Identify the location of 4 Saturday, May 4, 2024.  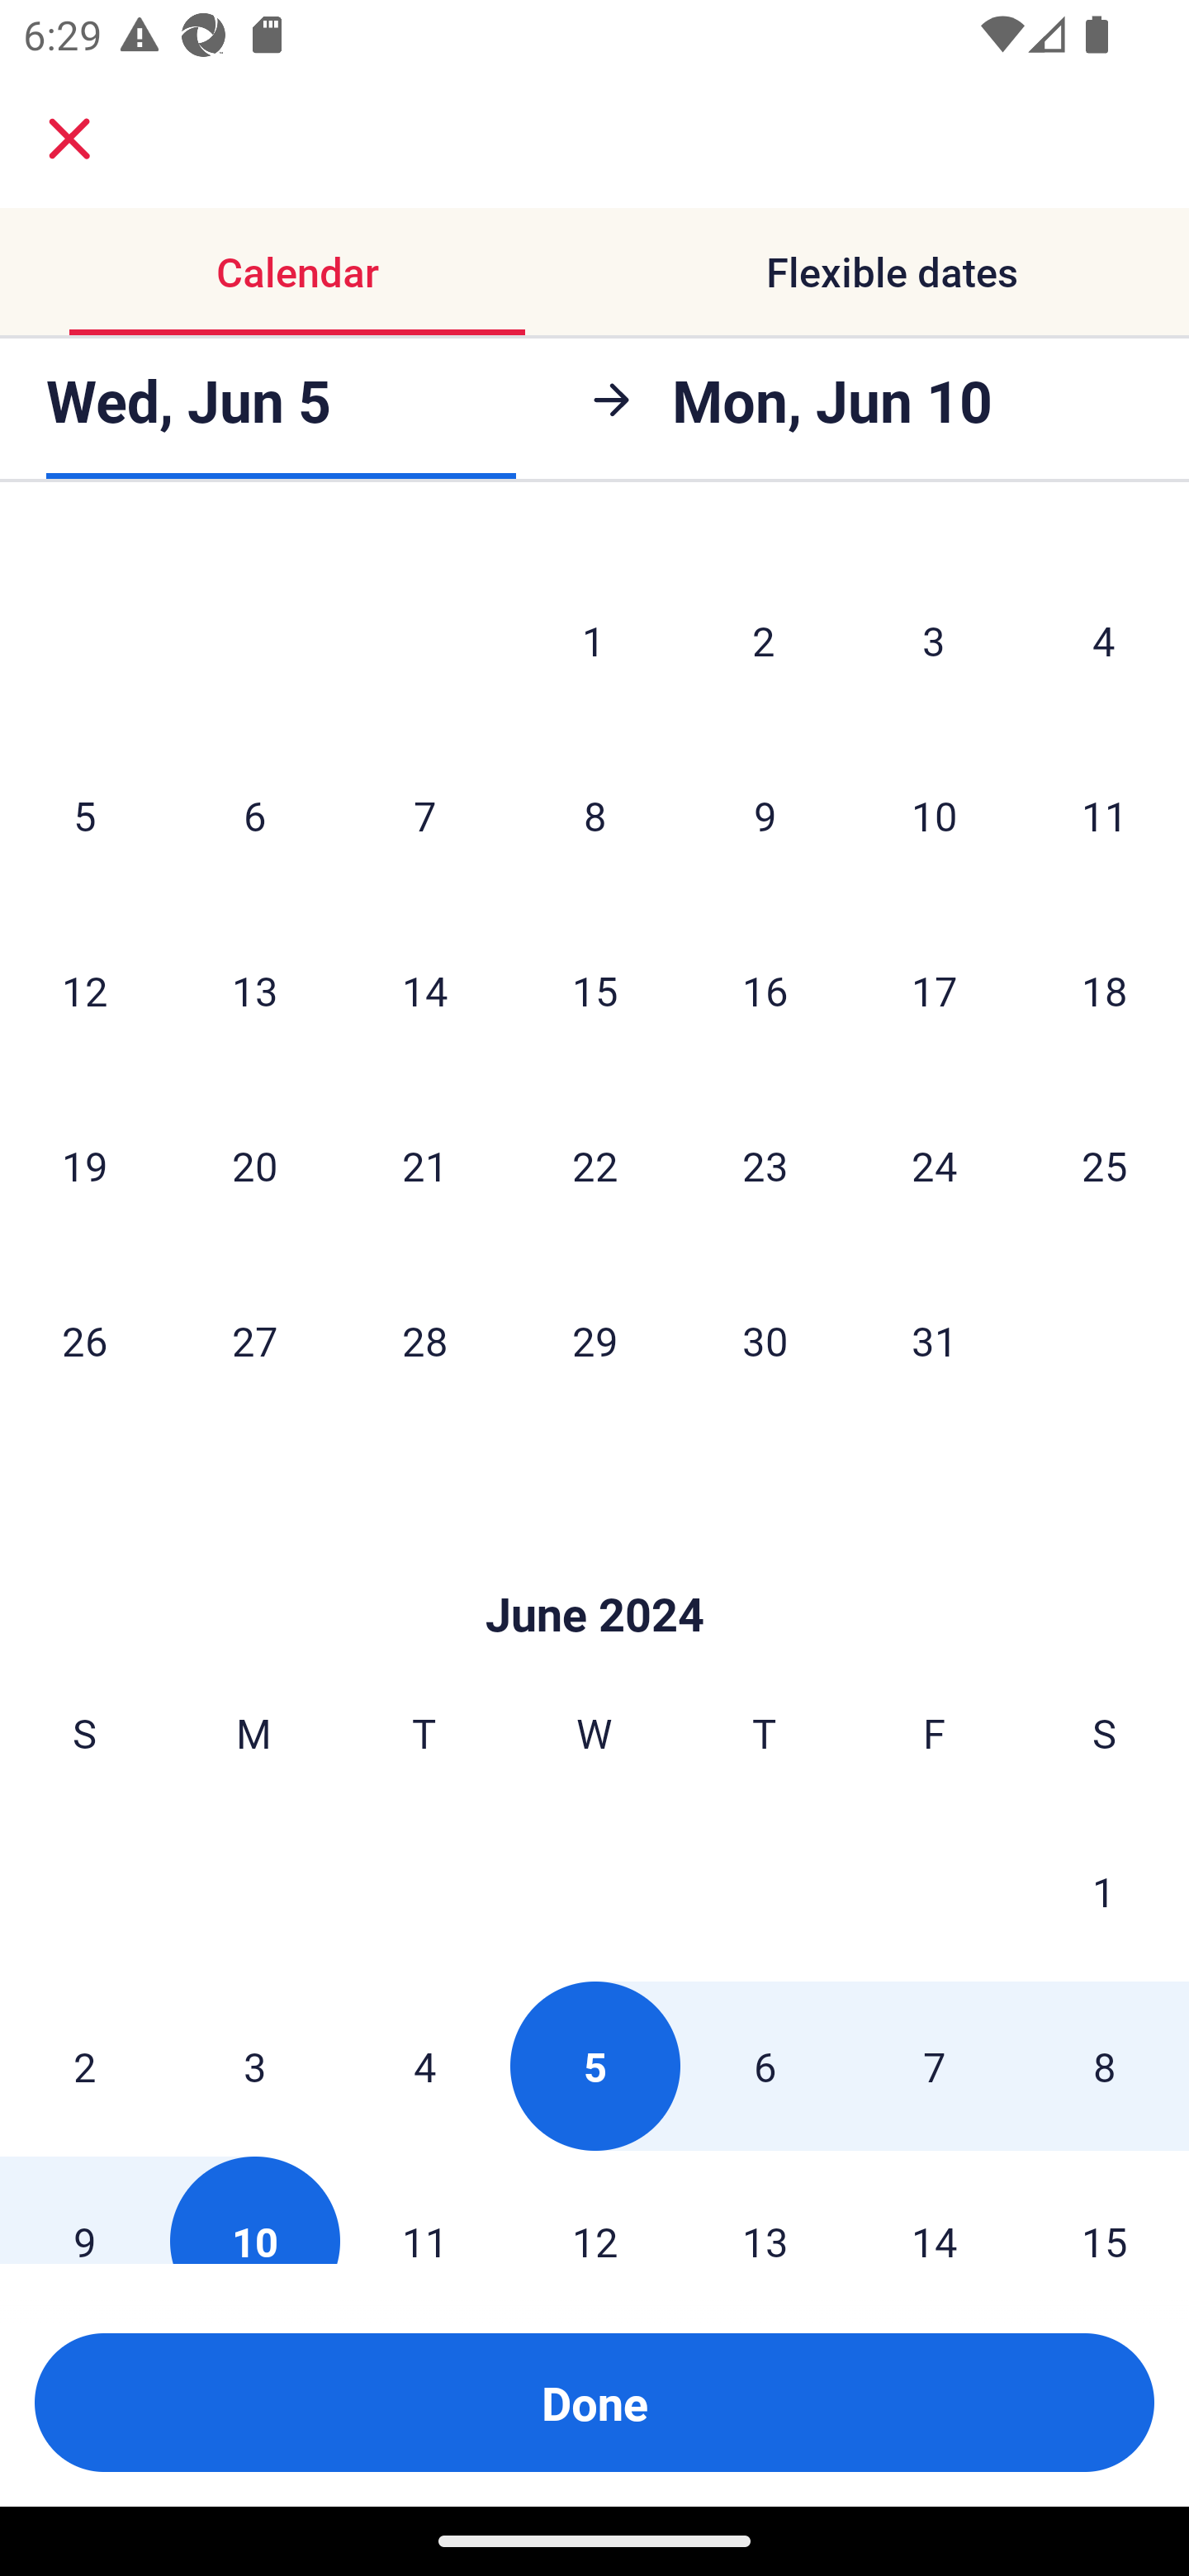
(1104, 639).